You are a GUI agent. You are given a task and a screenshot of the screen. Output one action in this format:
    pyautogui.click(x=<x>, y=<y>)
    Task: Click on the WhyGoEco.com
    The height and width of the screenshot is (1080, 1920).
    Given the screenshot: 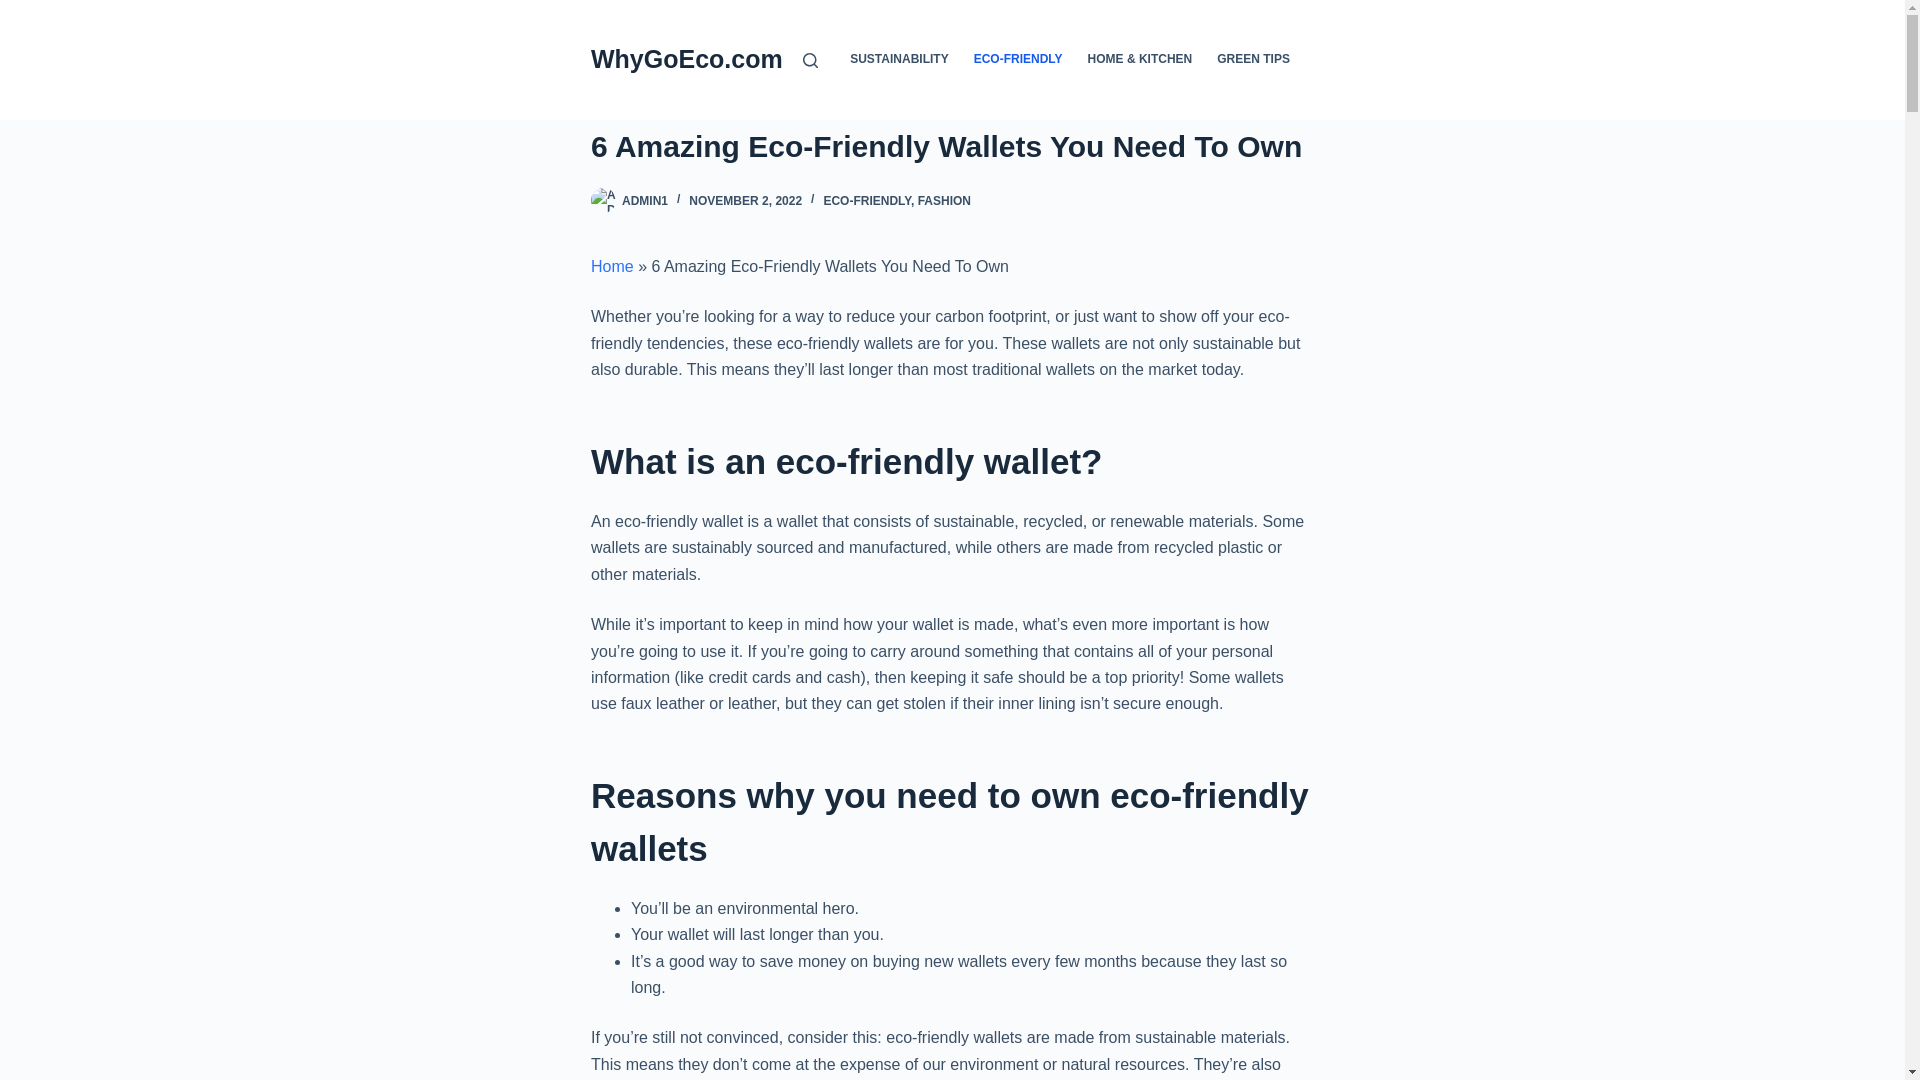 What is the action you would take?
    pyautogui.click(x=687, y=59)
    